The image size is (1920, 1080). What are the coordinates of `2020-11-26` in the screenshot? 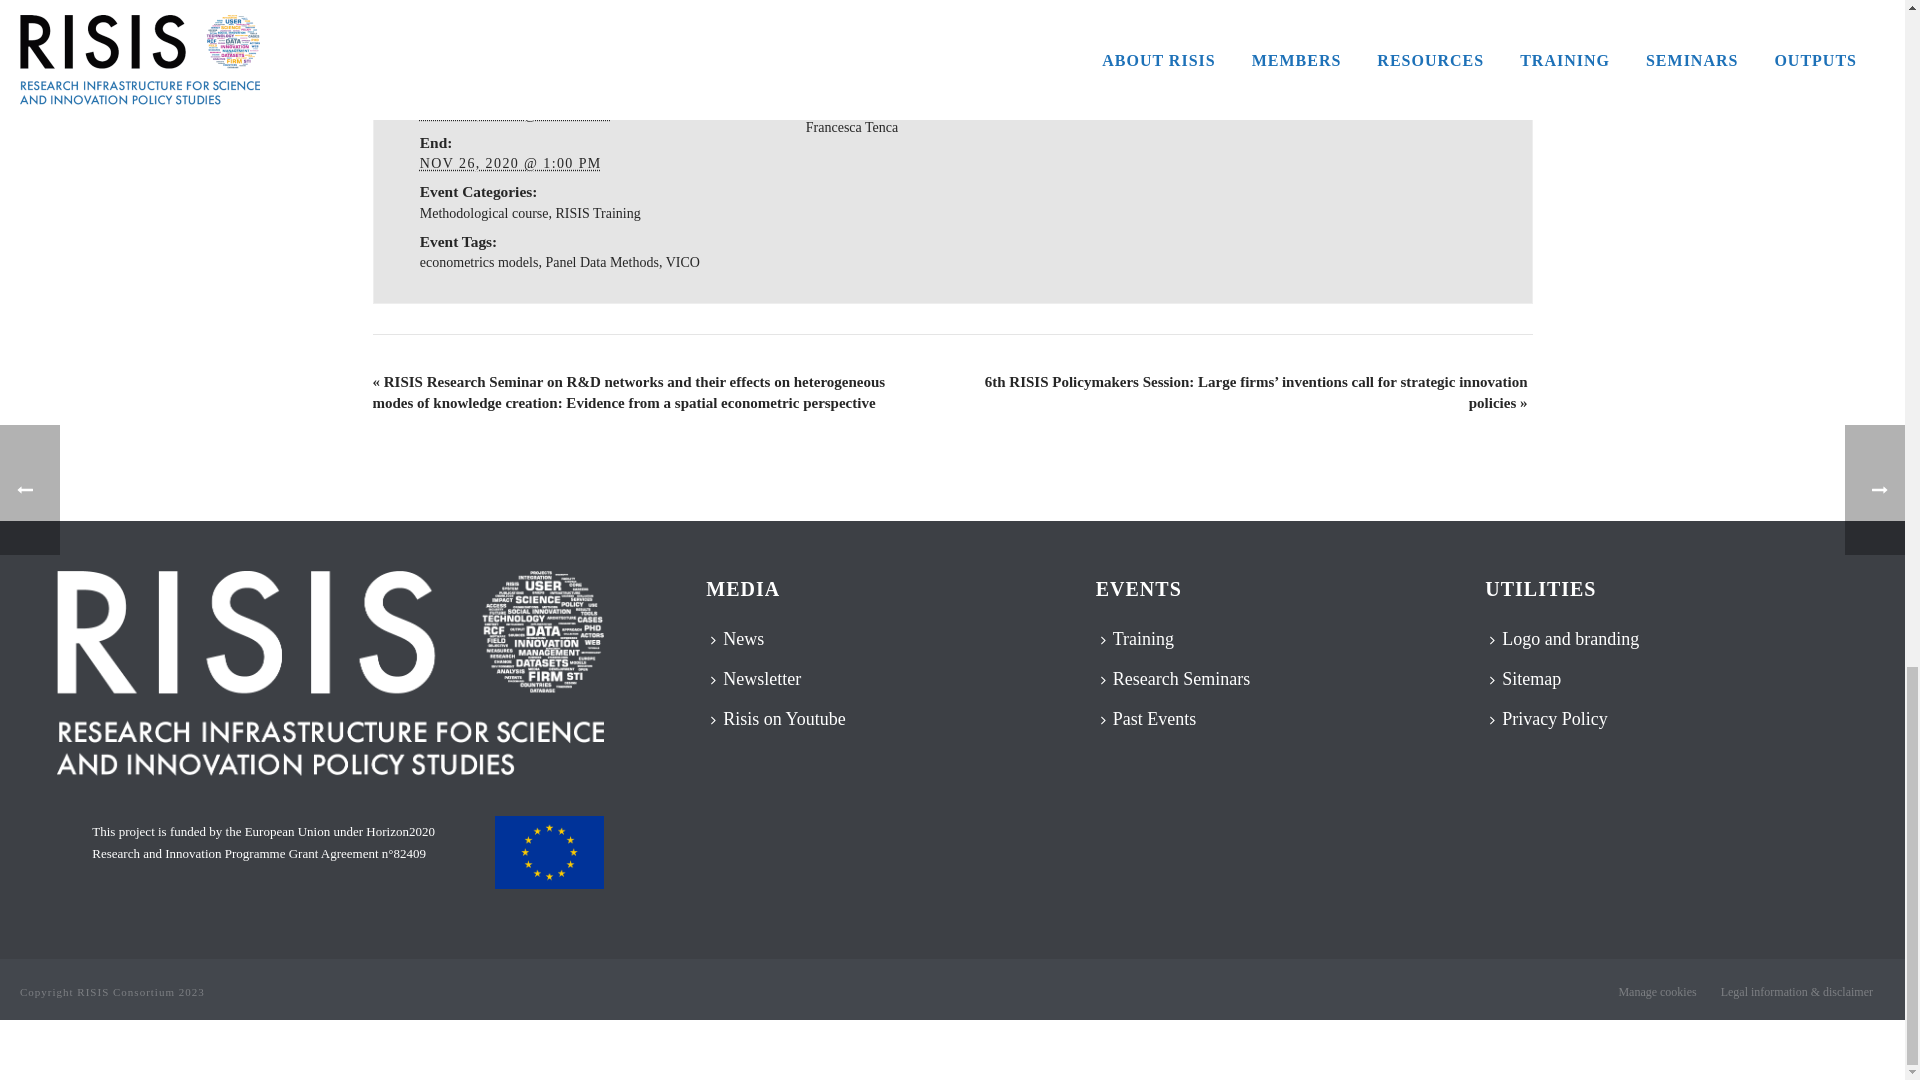 It's located at (511, 162).